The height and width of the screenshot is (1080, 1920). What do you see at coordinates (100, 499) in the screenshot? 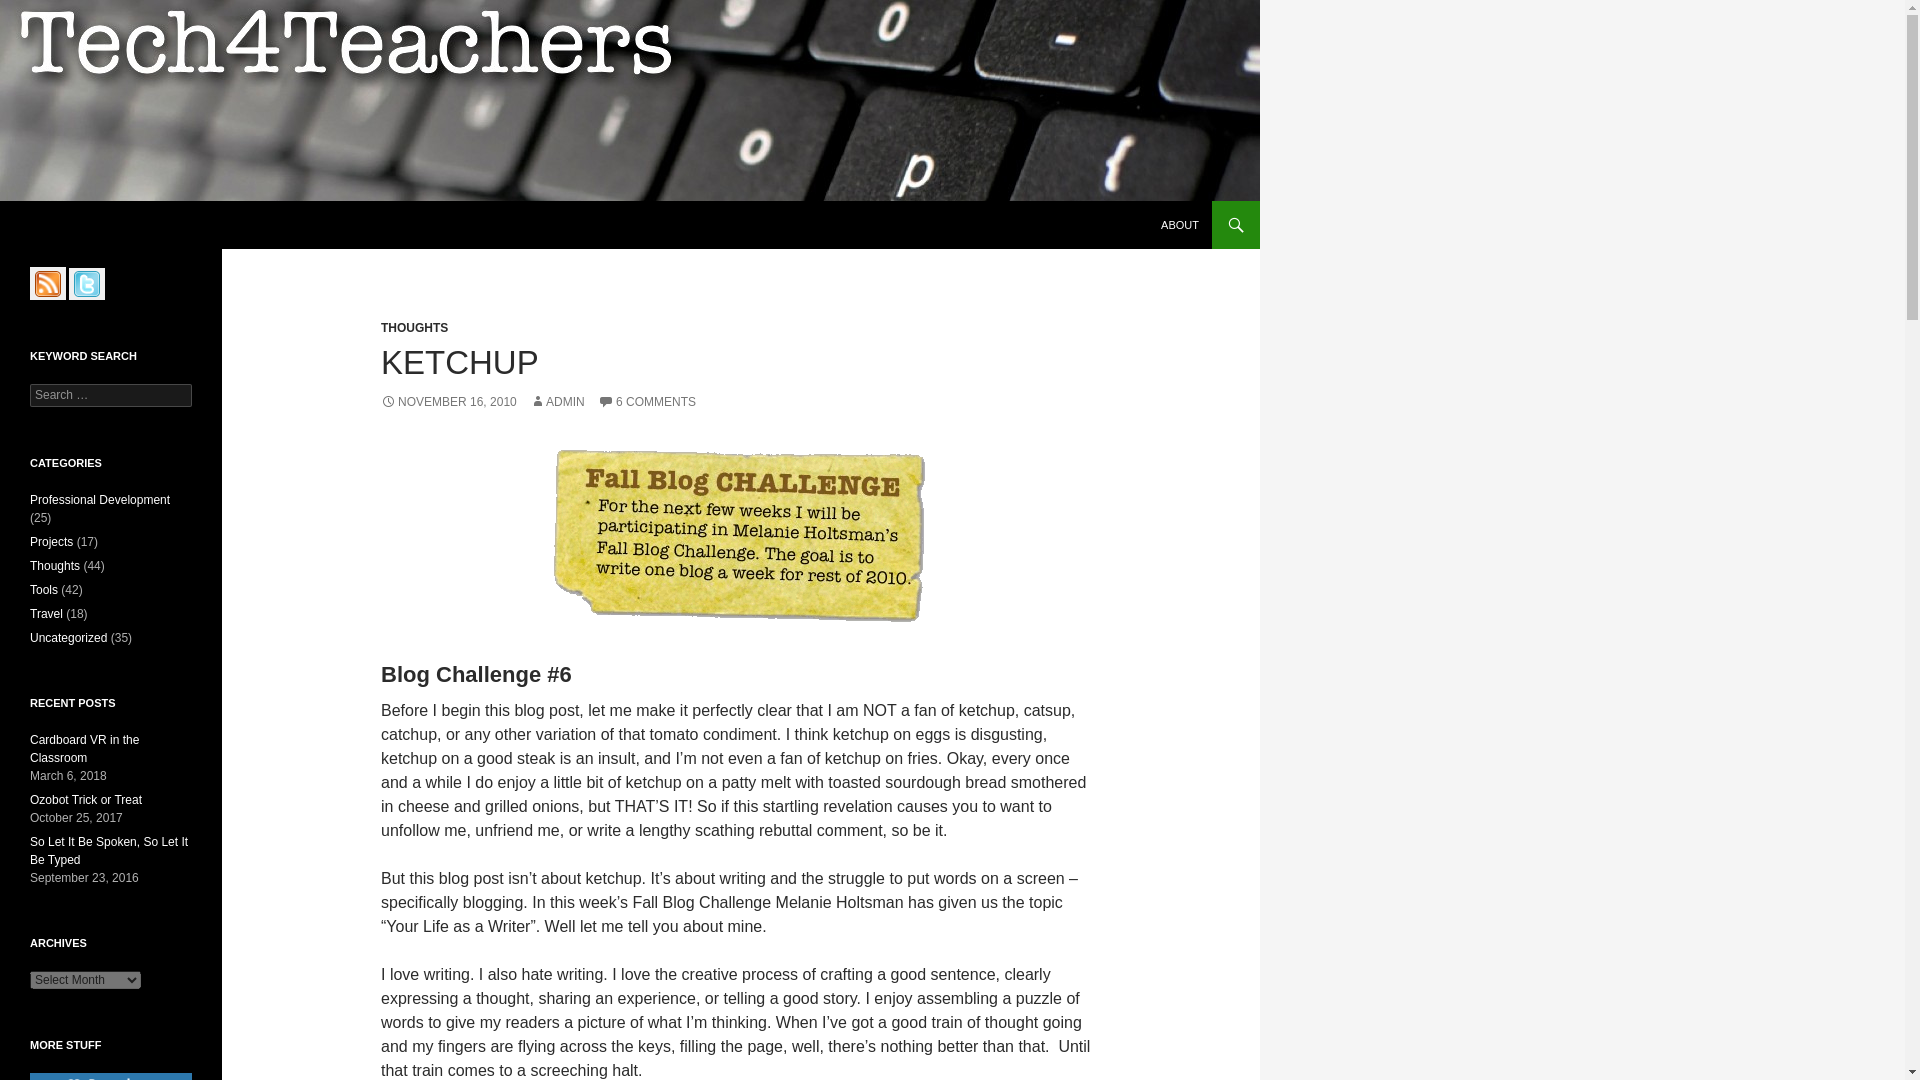
I see `Professional Development` at bounding box center [100, 499].